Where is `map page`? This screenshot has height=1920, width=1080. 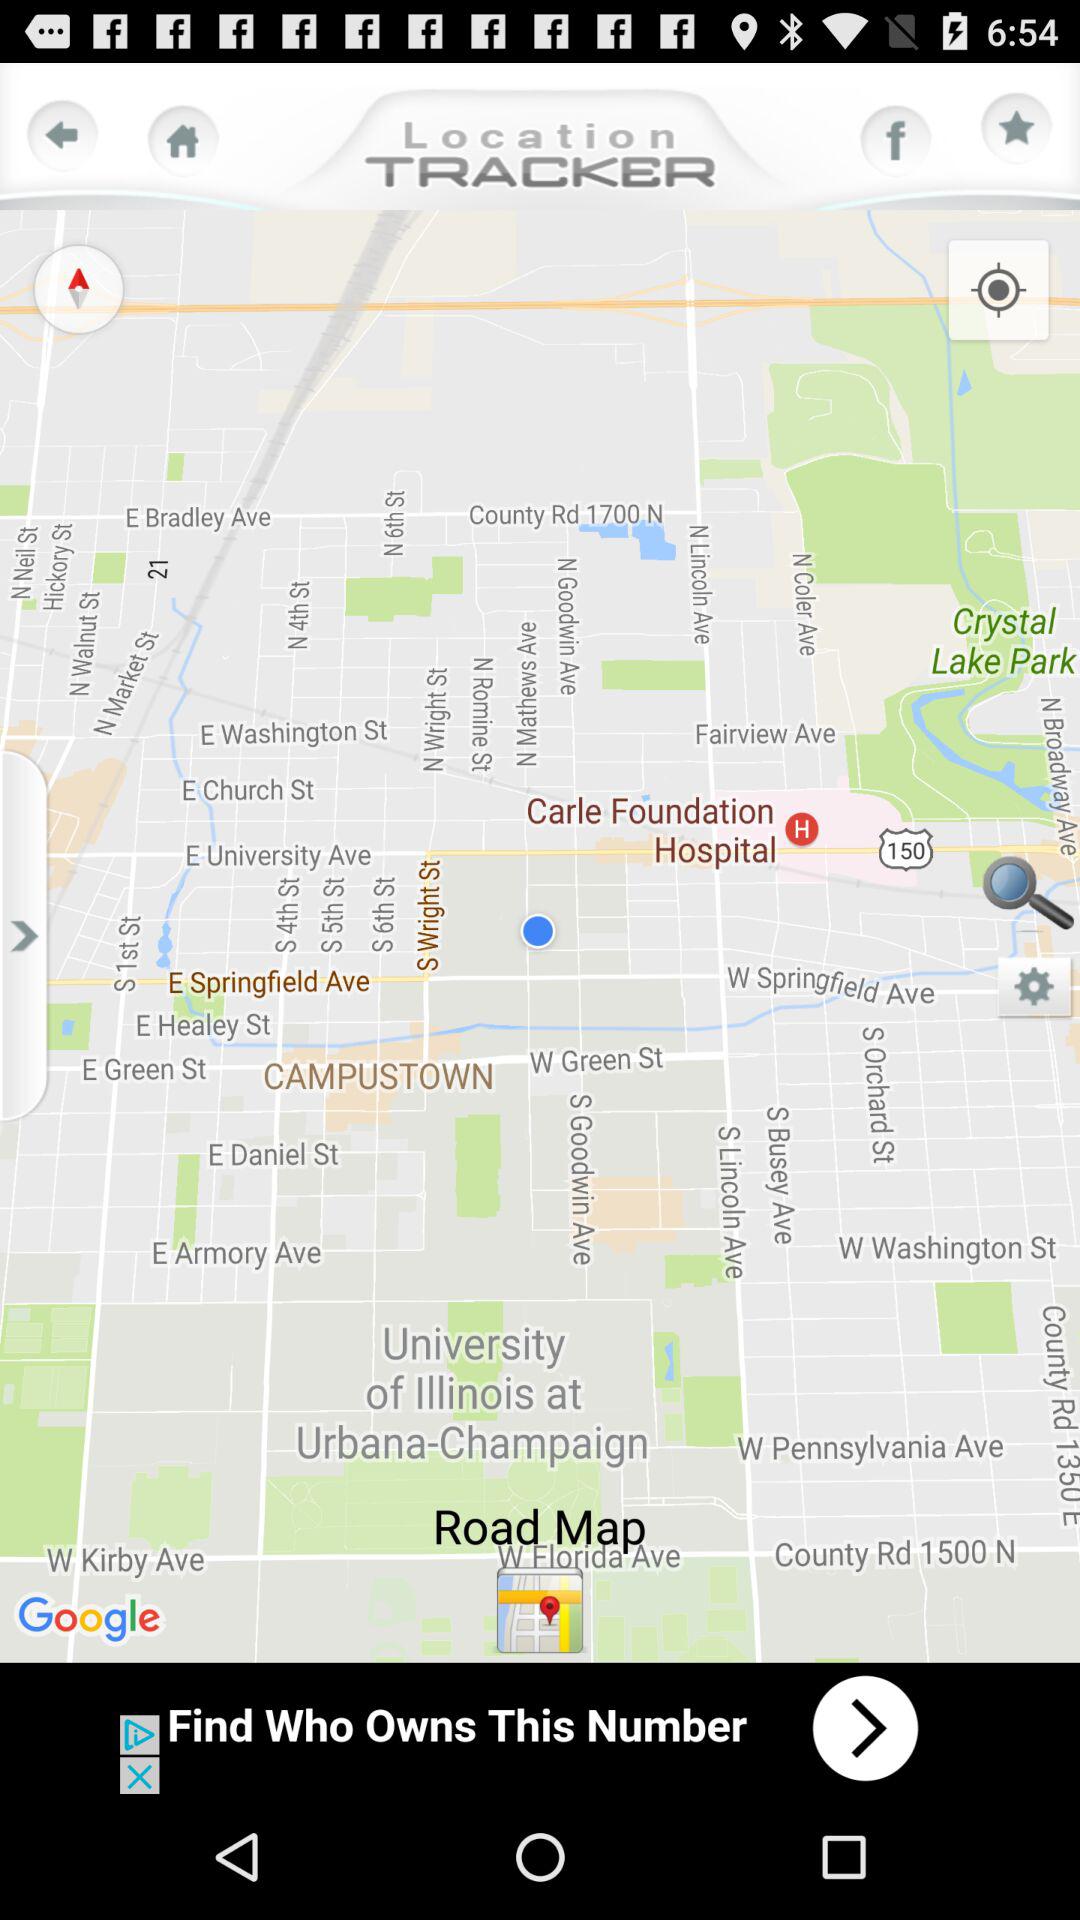
map page is located at coordinates (1035, 988).